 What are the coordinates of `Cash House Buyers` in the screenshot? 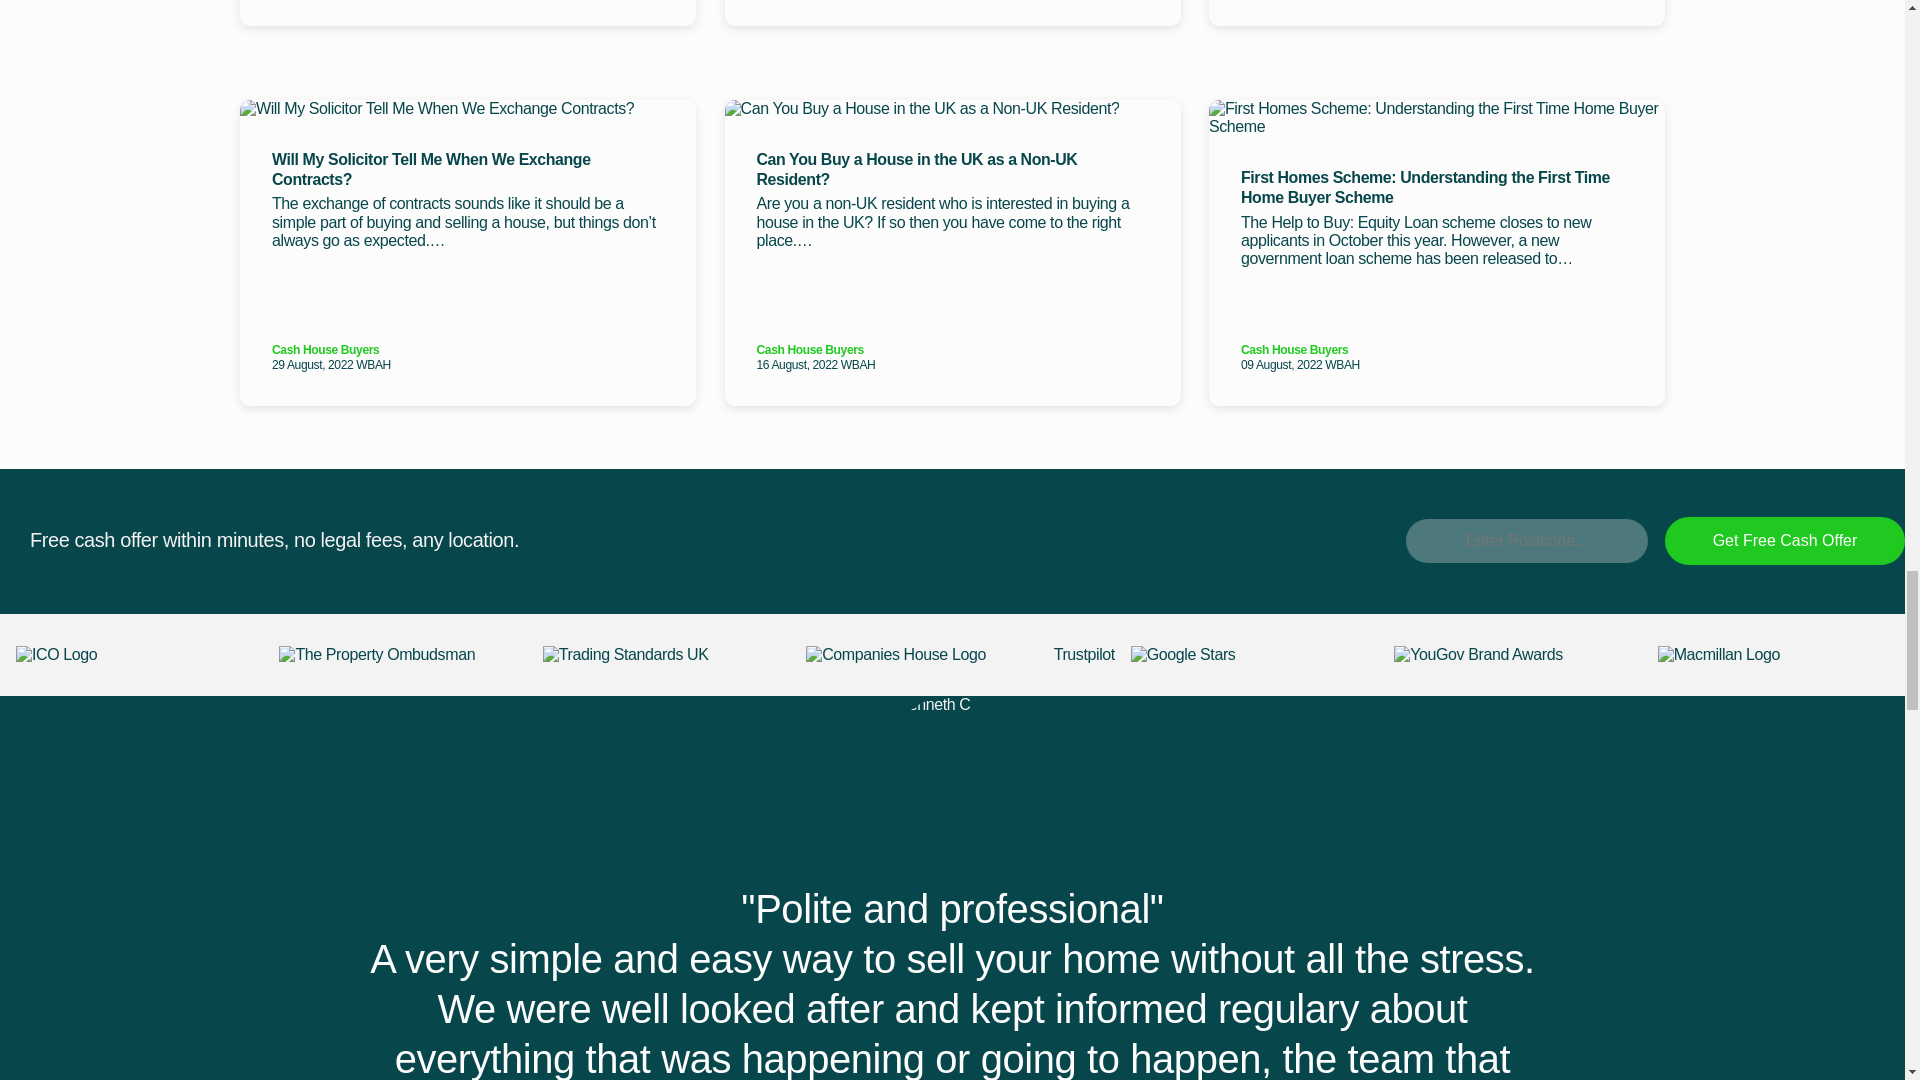 It's located at (468, 350).